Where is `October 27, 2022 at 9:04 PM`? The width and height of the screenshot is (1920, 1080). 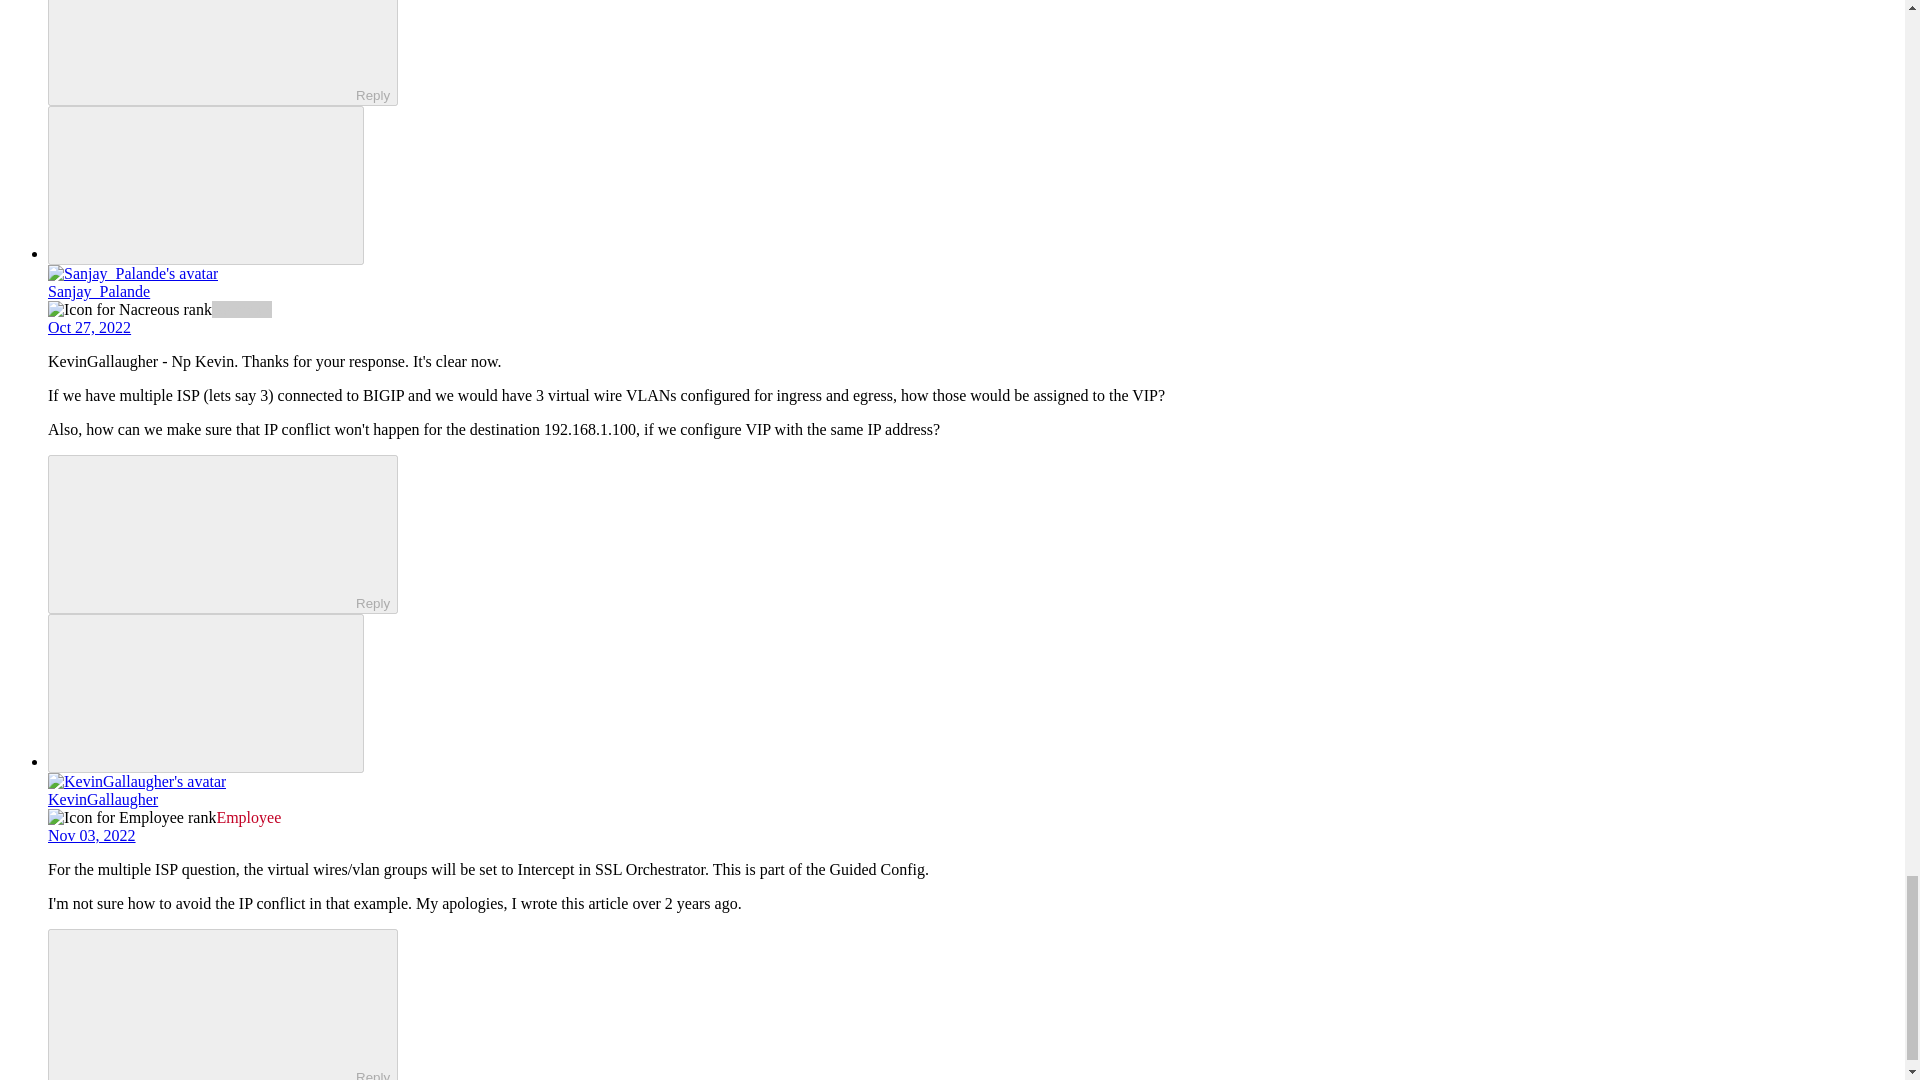 October 27, 2022 at 9:04 PM is located at coordinates (89, 326).